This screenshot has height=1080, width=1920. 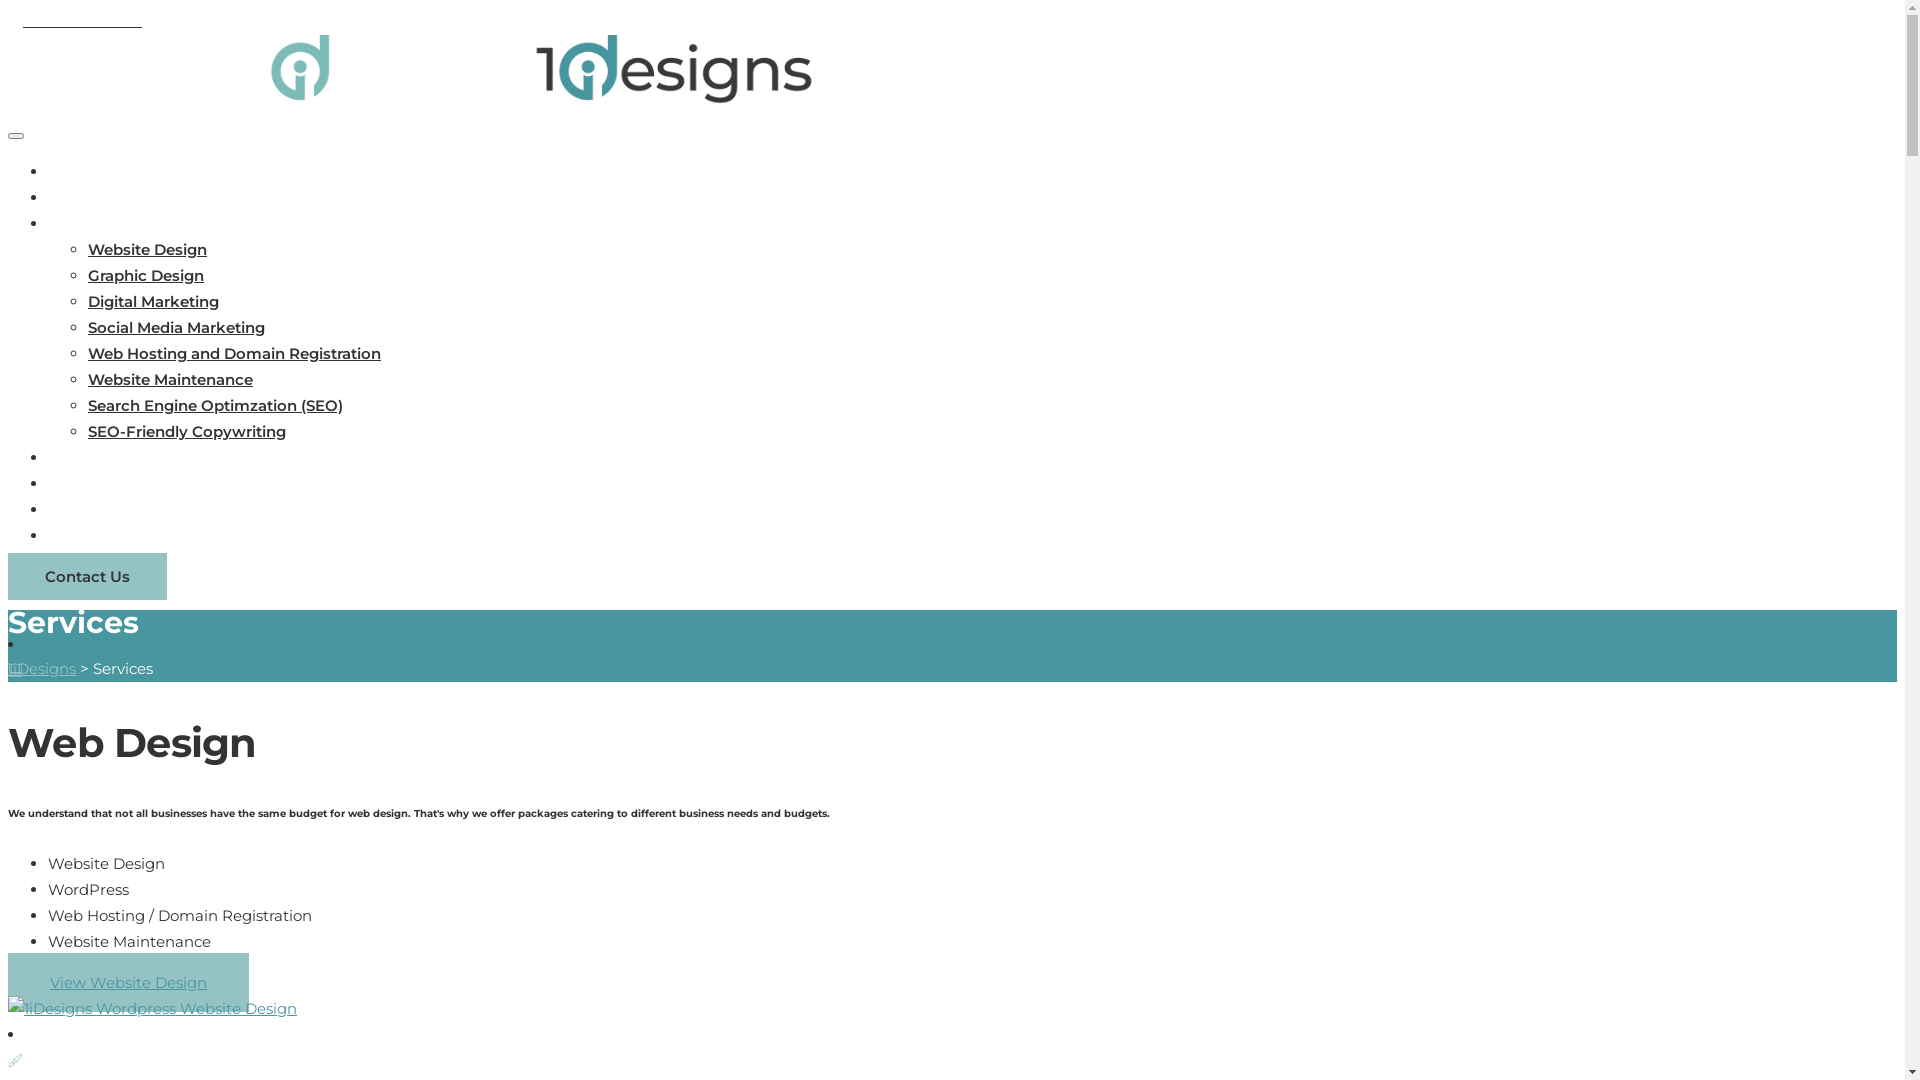 What do you see at coordinates (146, 276) in the screenshot?
I see `Graphic Design` at bounding box center [146, 276].